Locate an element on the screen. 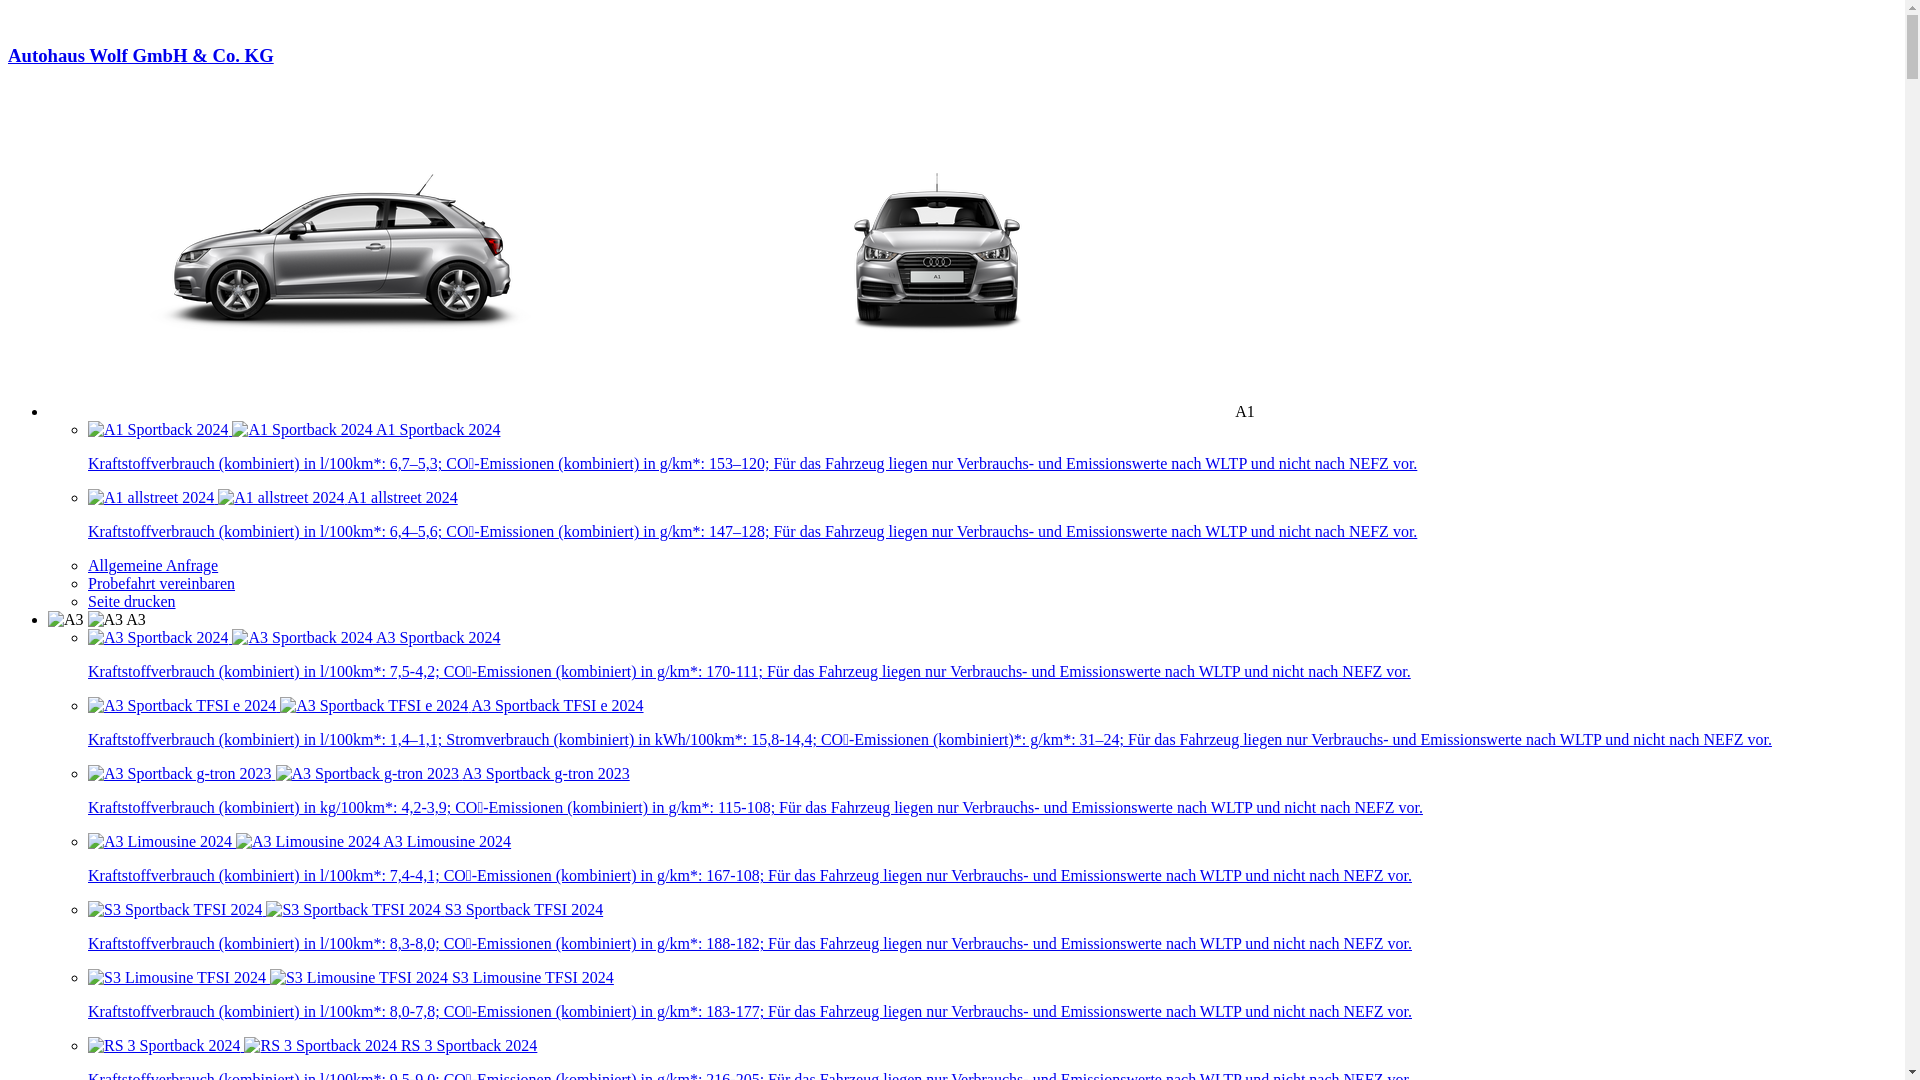 The height and width of the screenshot is (1080, 1920). Probefahrt vereinbaren is located at coordinates (162, 584).